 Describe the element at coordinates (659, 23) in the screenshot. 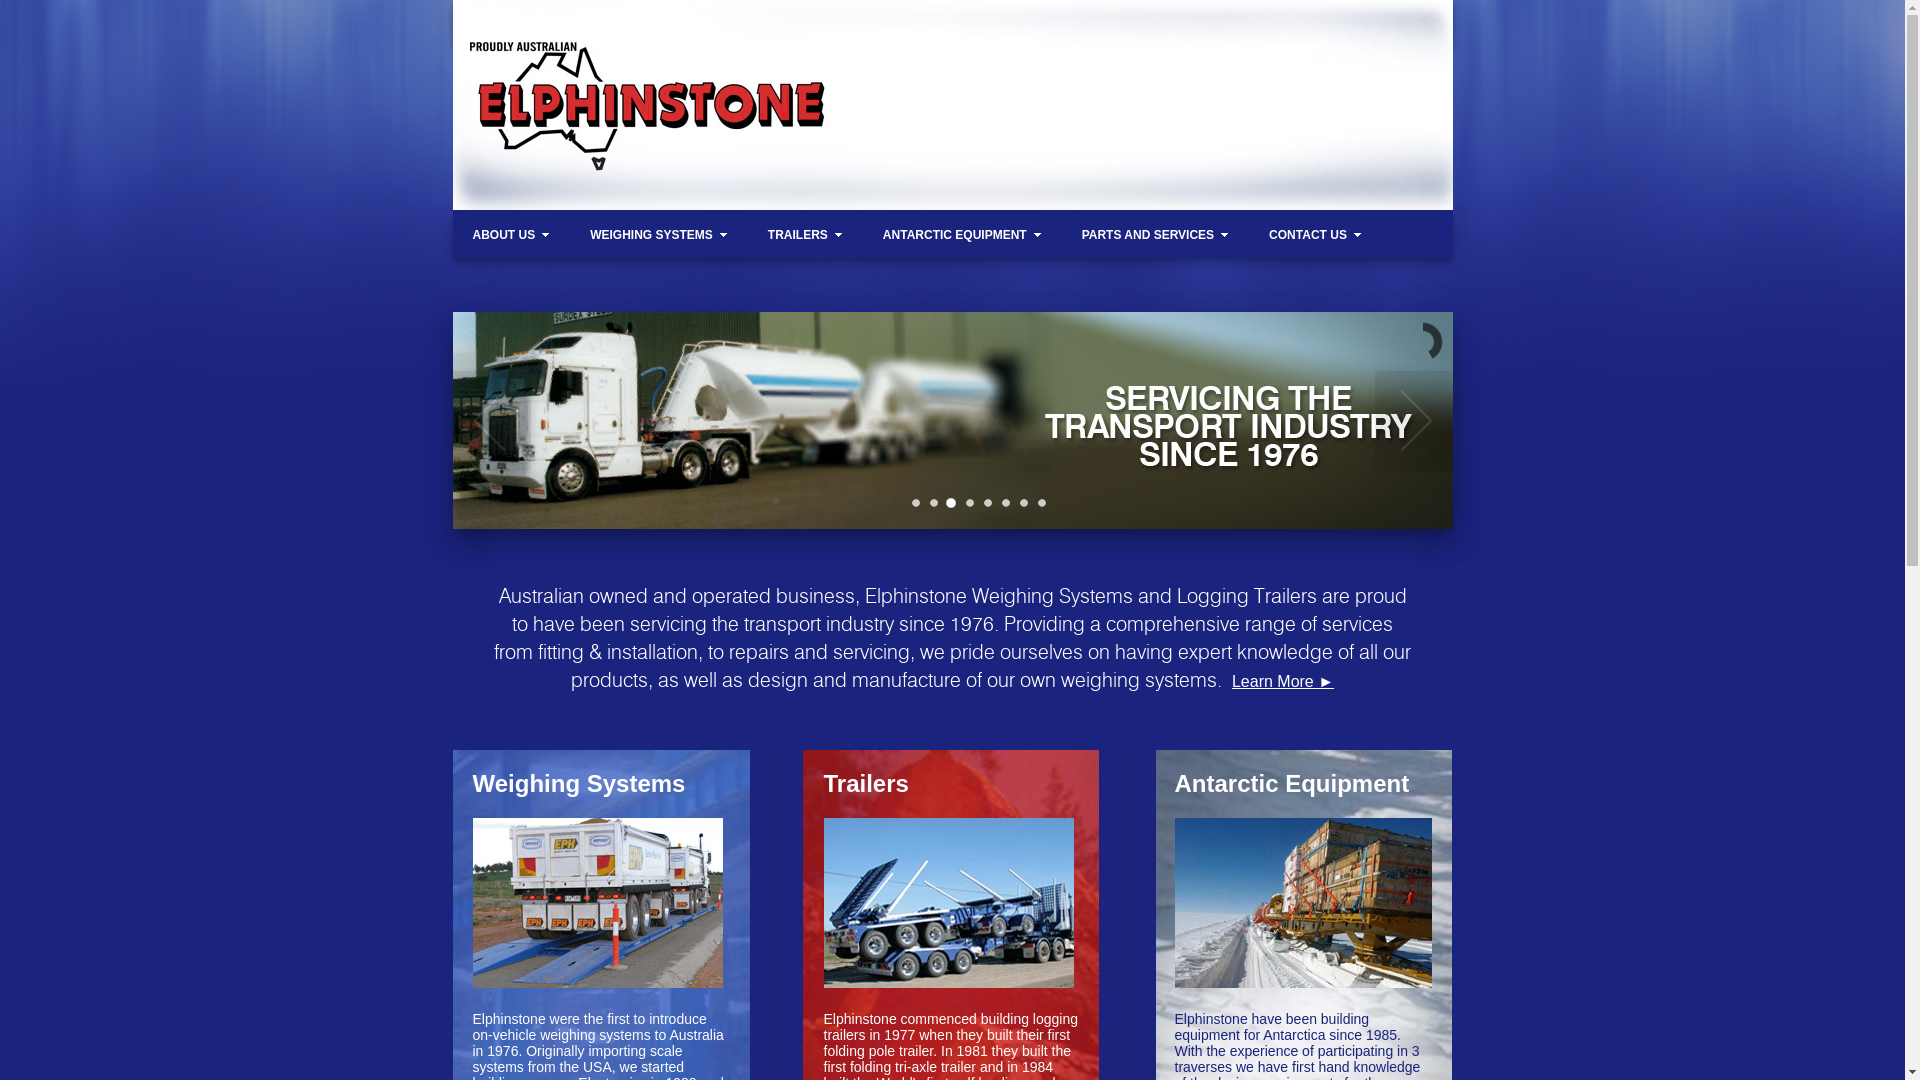

I see `WEIGHING SYSTEMS` at that location.